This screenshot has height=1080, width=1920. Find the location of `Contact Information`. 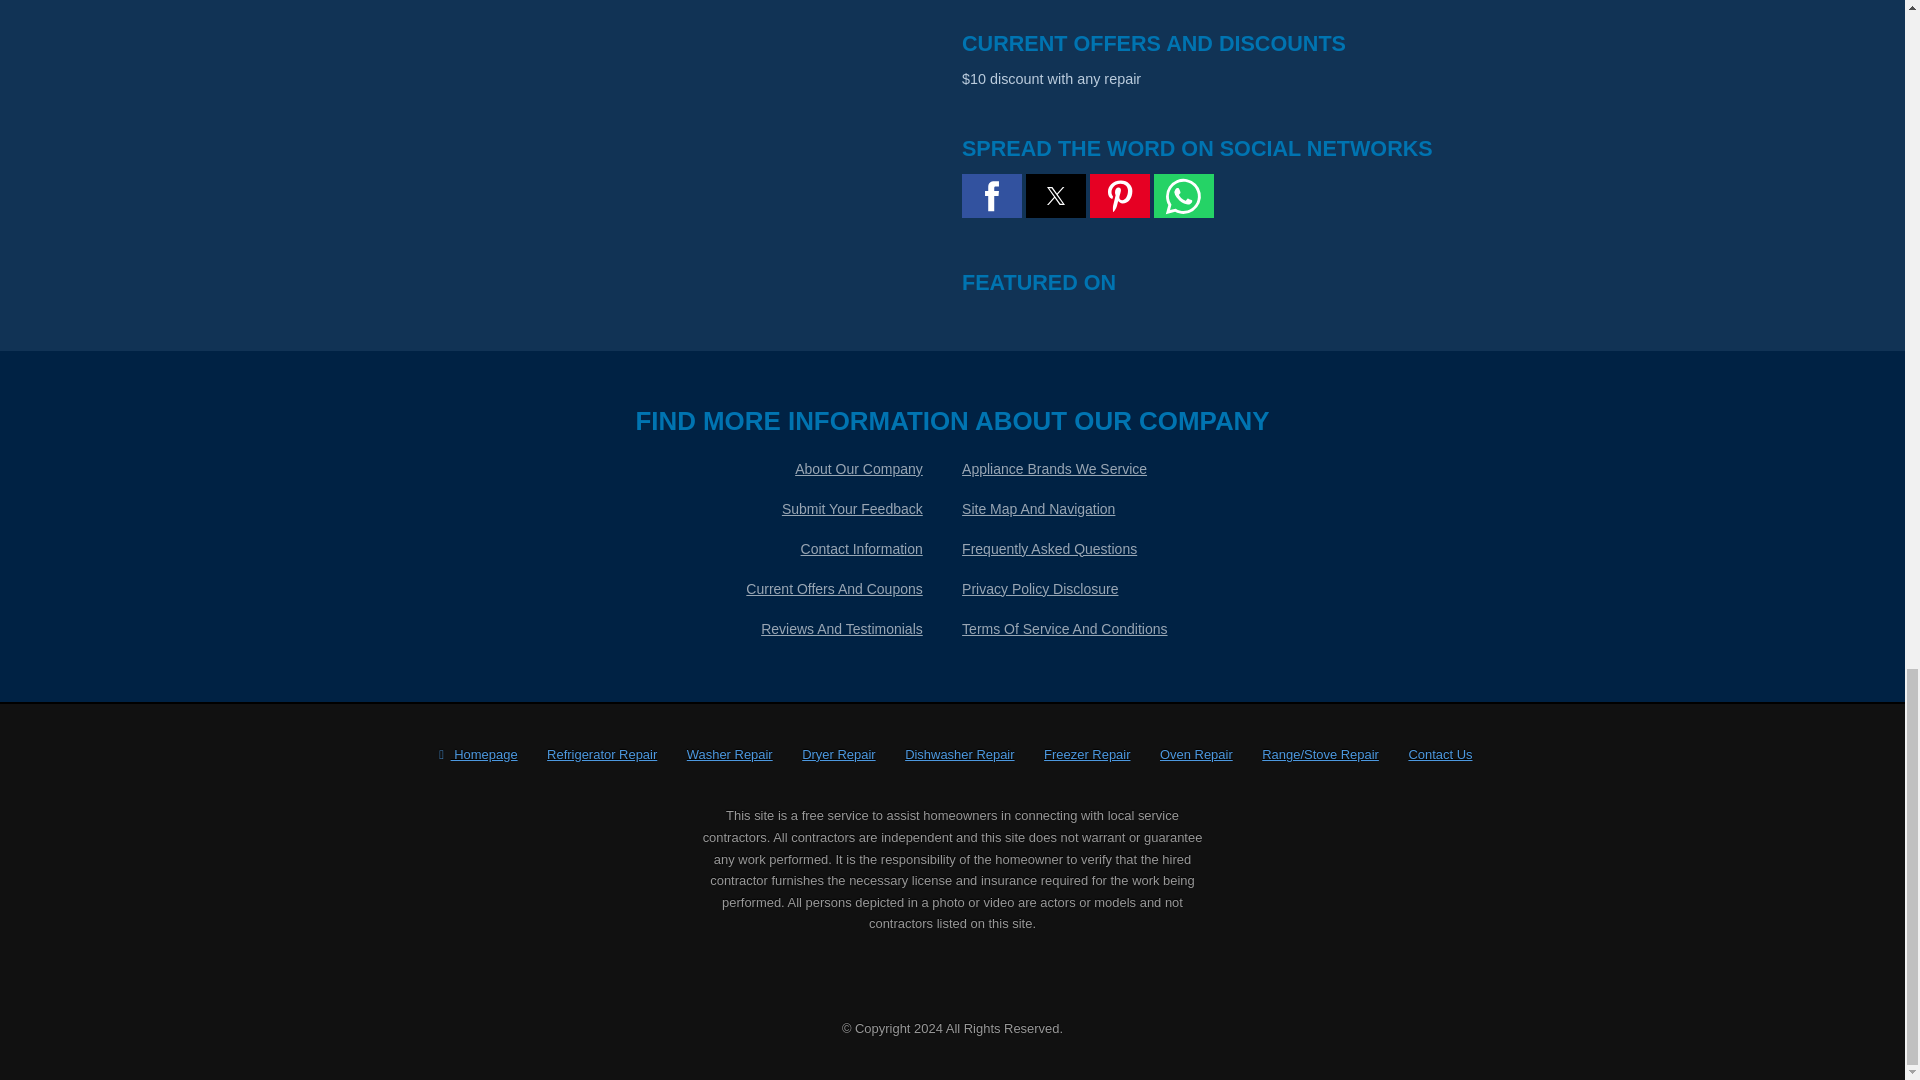

Contact Information is located at coordinates (862, 549).